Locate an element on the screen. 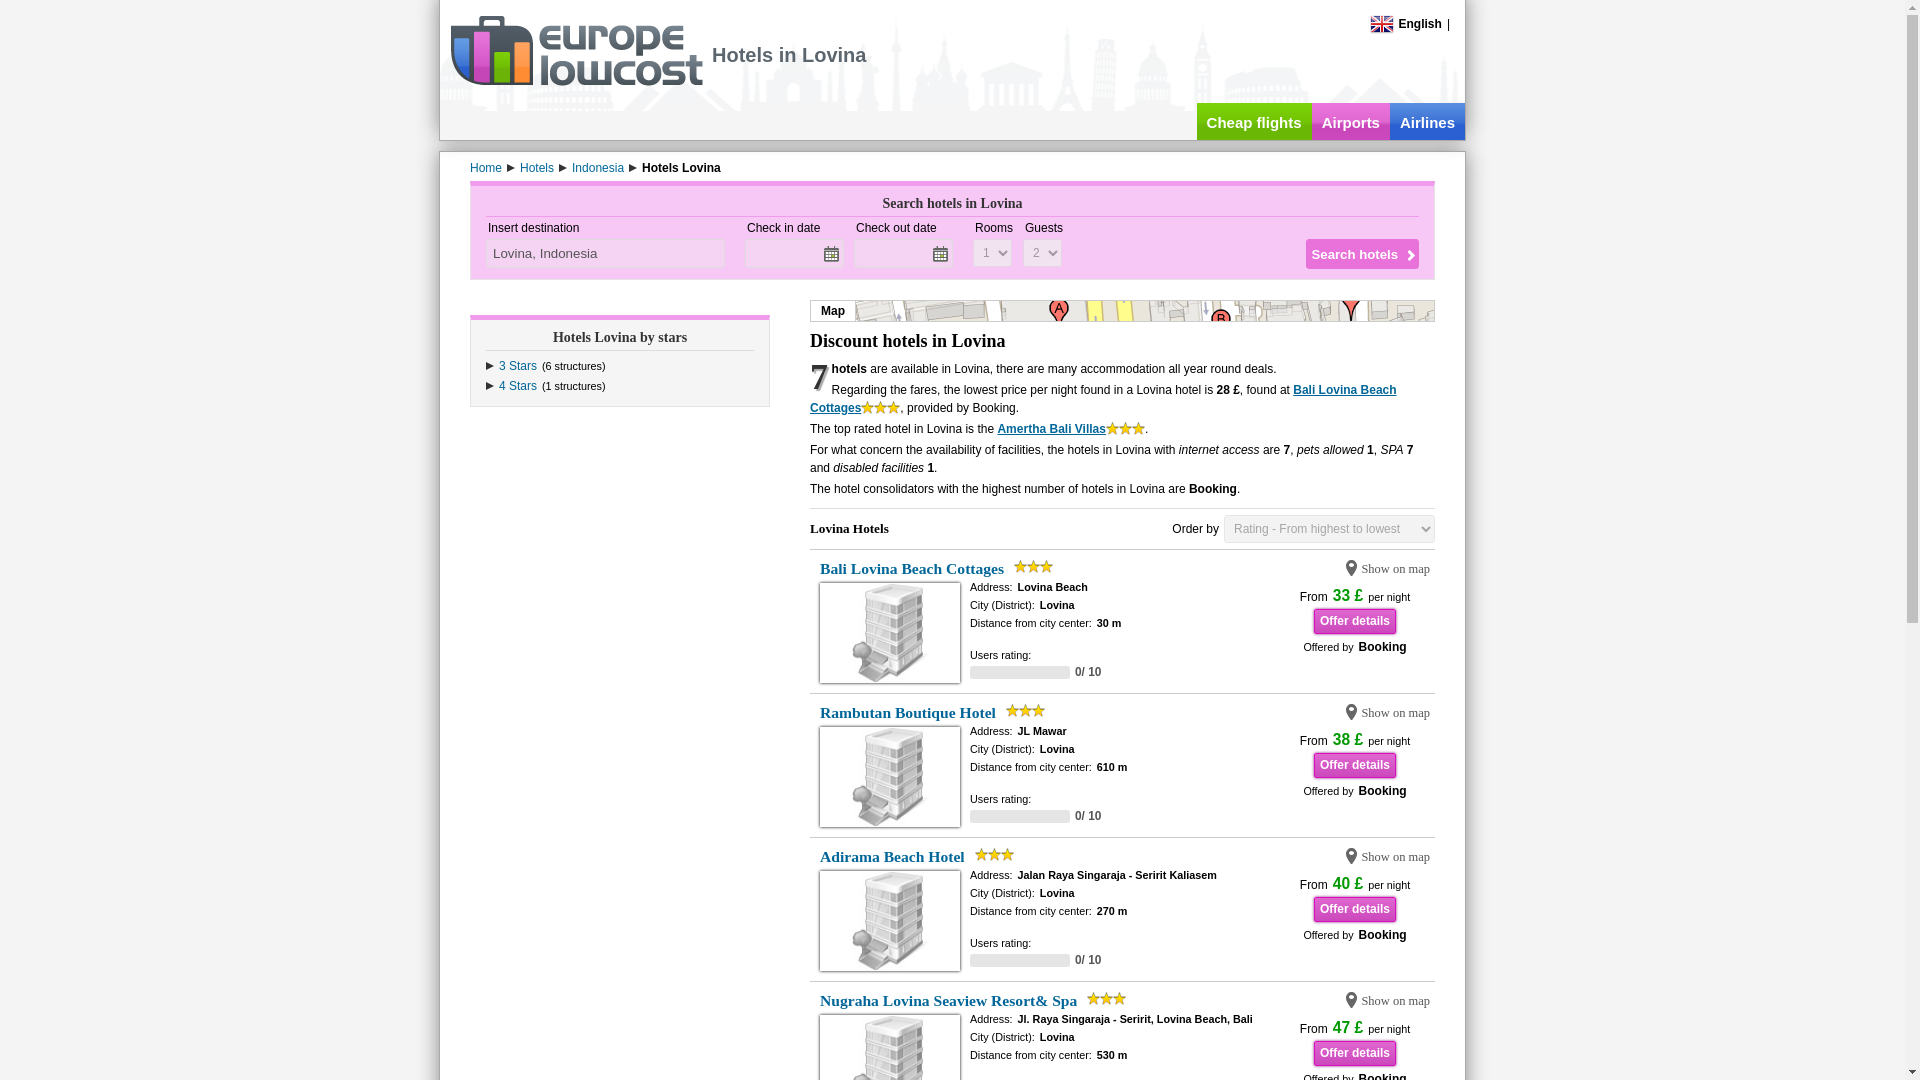  Bali Lovina Beach Cottages is located at coordinates (1104, 398).